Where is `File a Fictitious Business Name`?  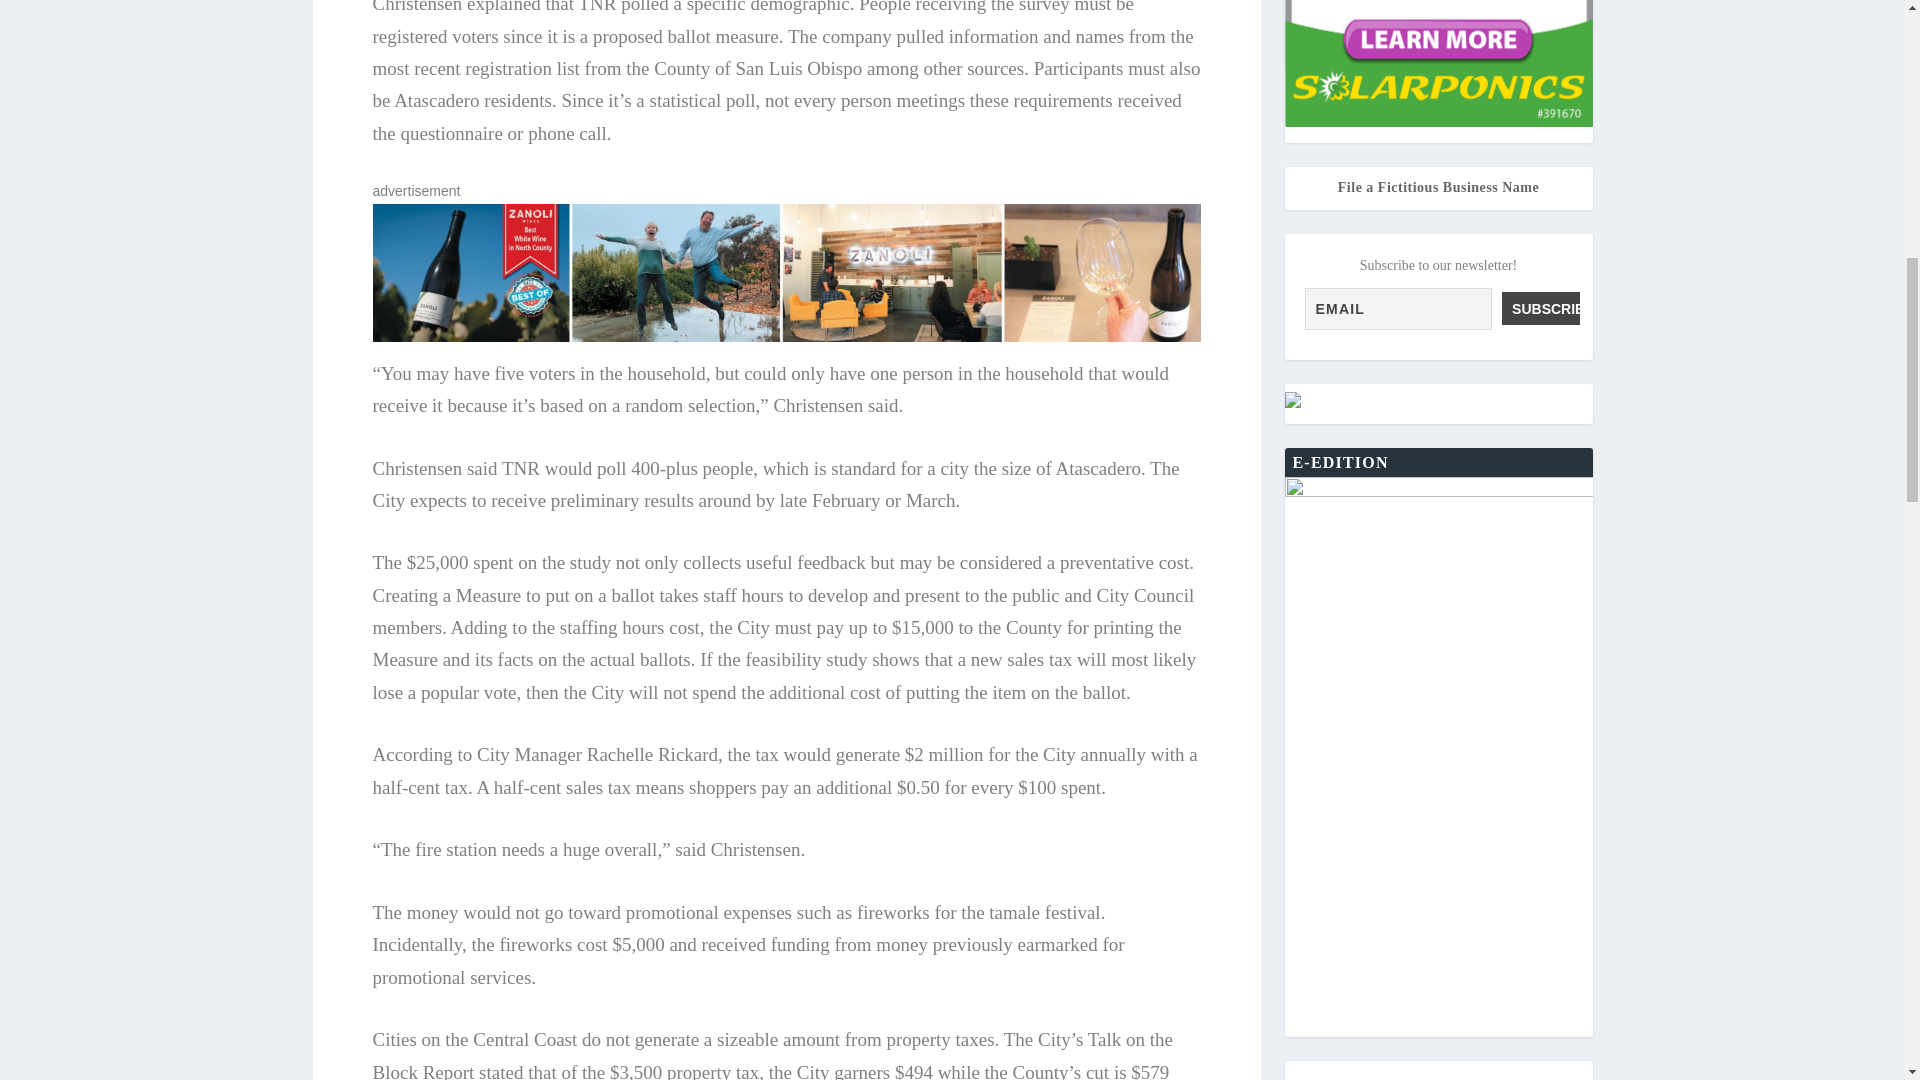
File a Fictitious Business Name is located at coordinates (1438, 188).